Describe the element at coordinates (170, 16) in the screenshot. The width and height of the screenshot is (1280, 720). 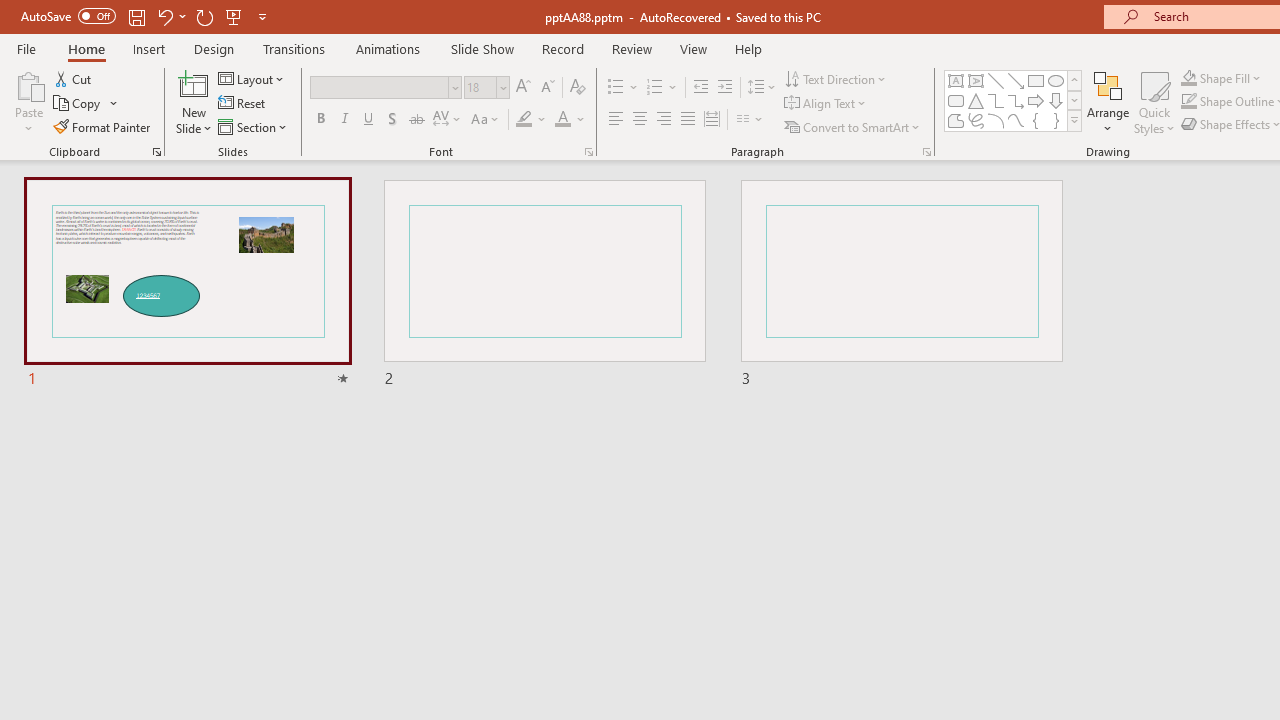
I see `Undo` at that location.